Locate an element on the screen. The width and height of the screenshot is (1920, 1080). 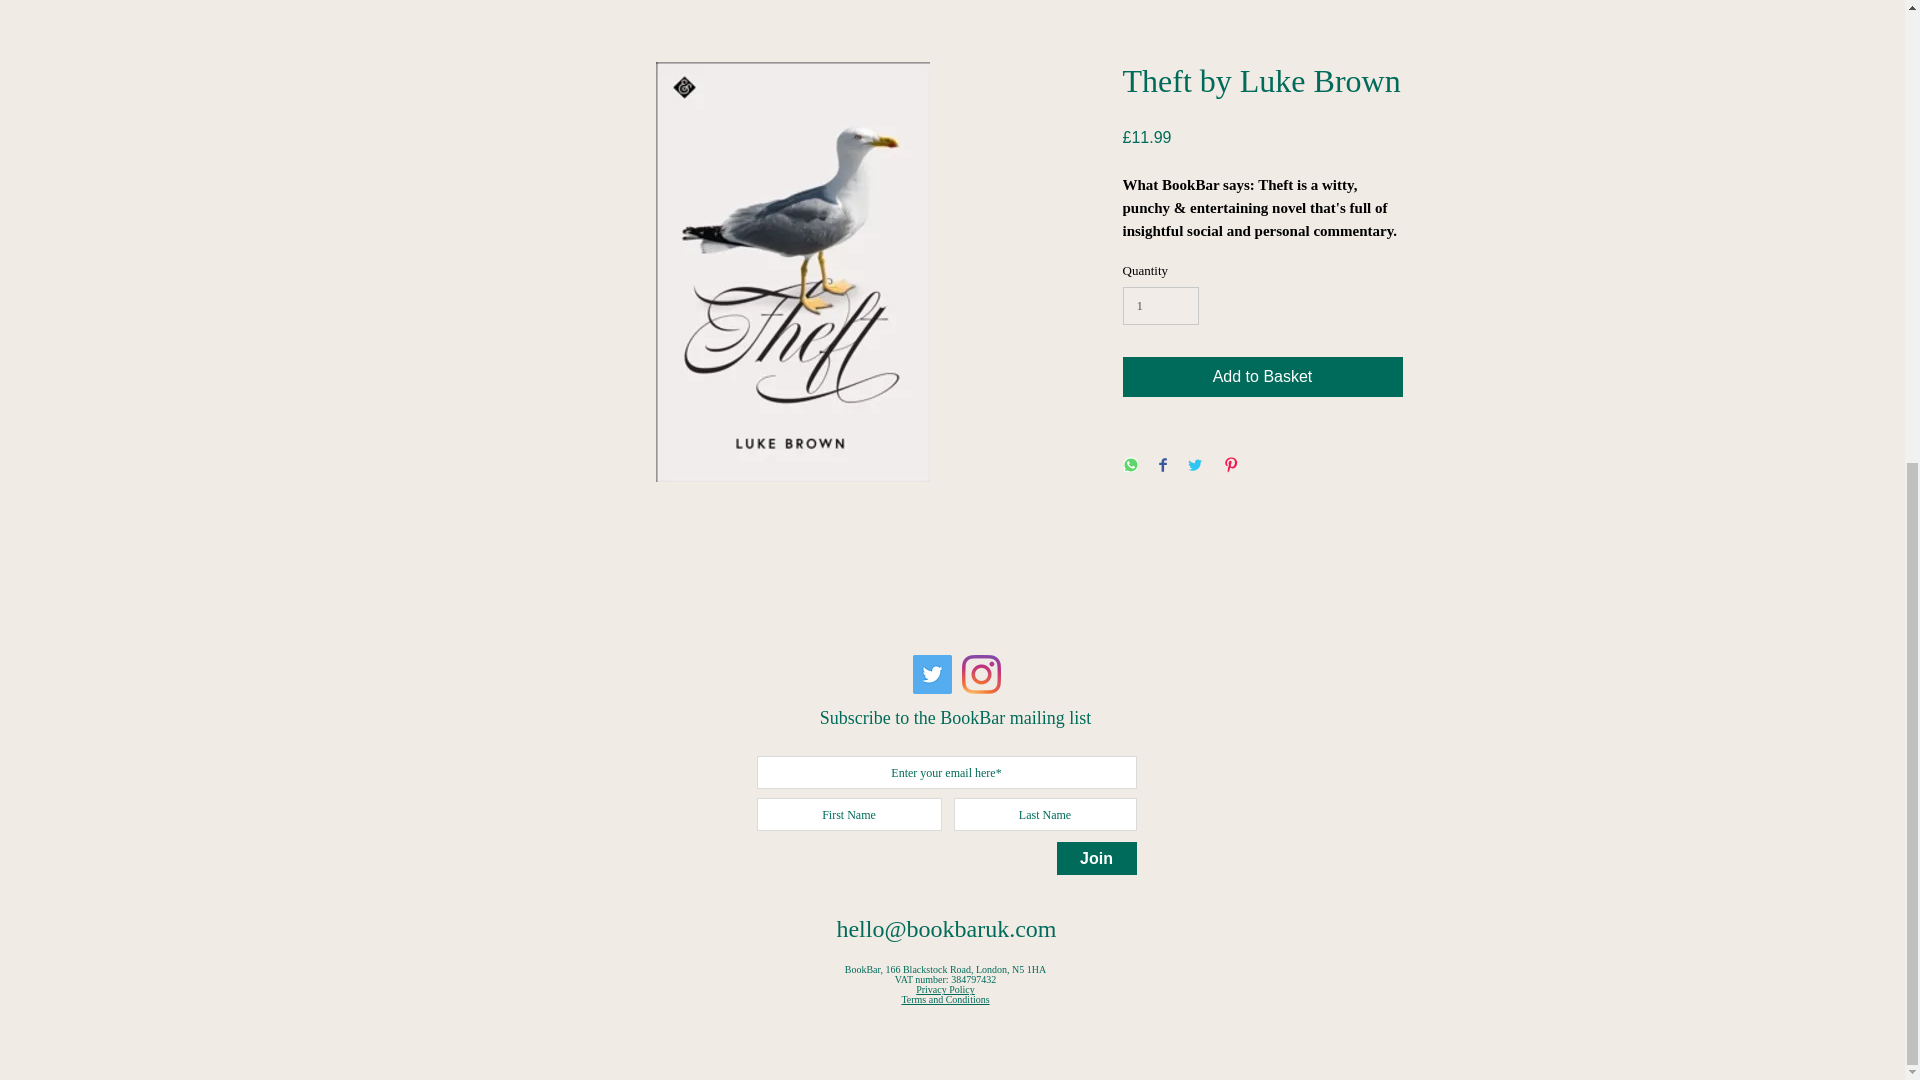
Terms and Conditions is located at coordinates (944, 999).